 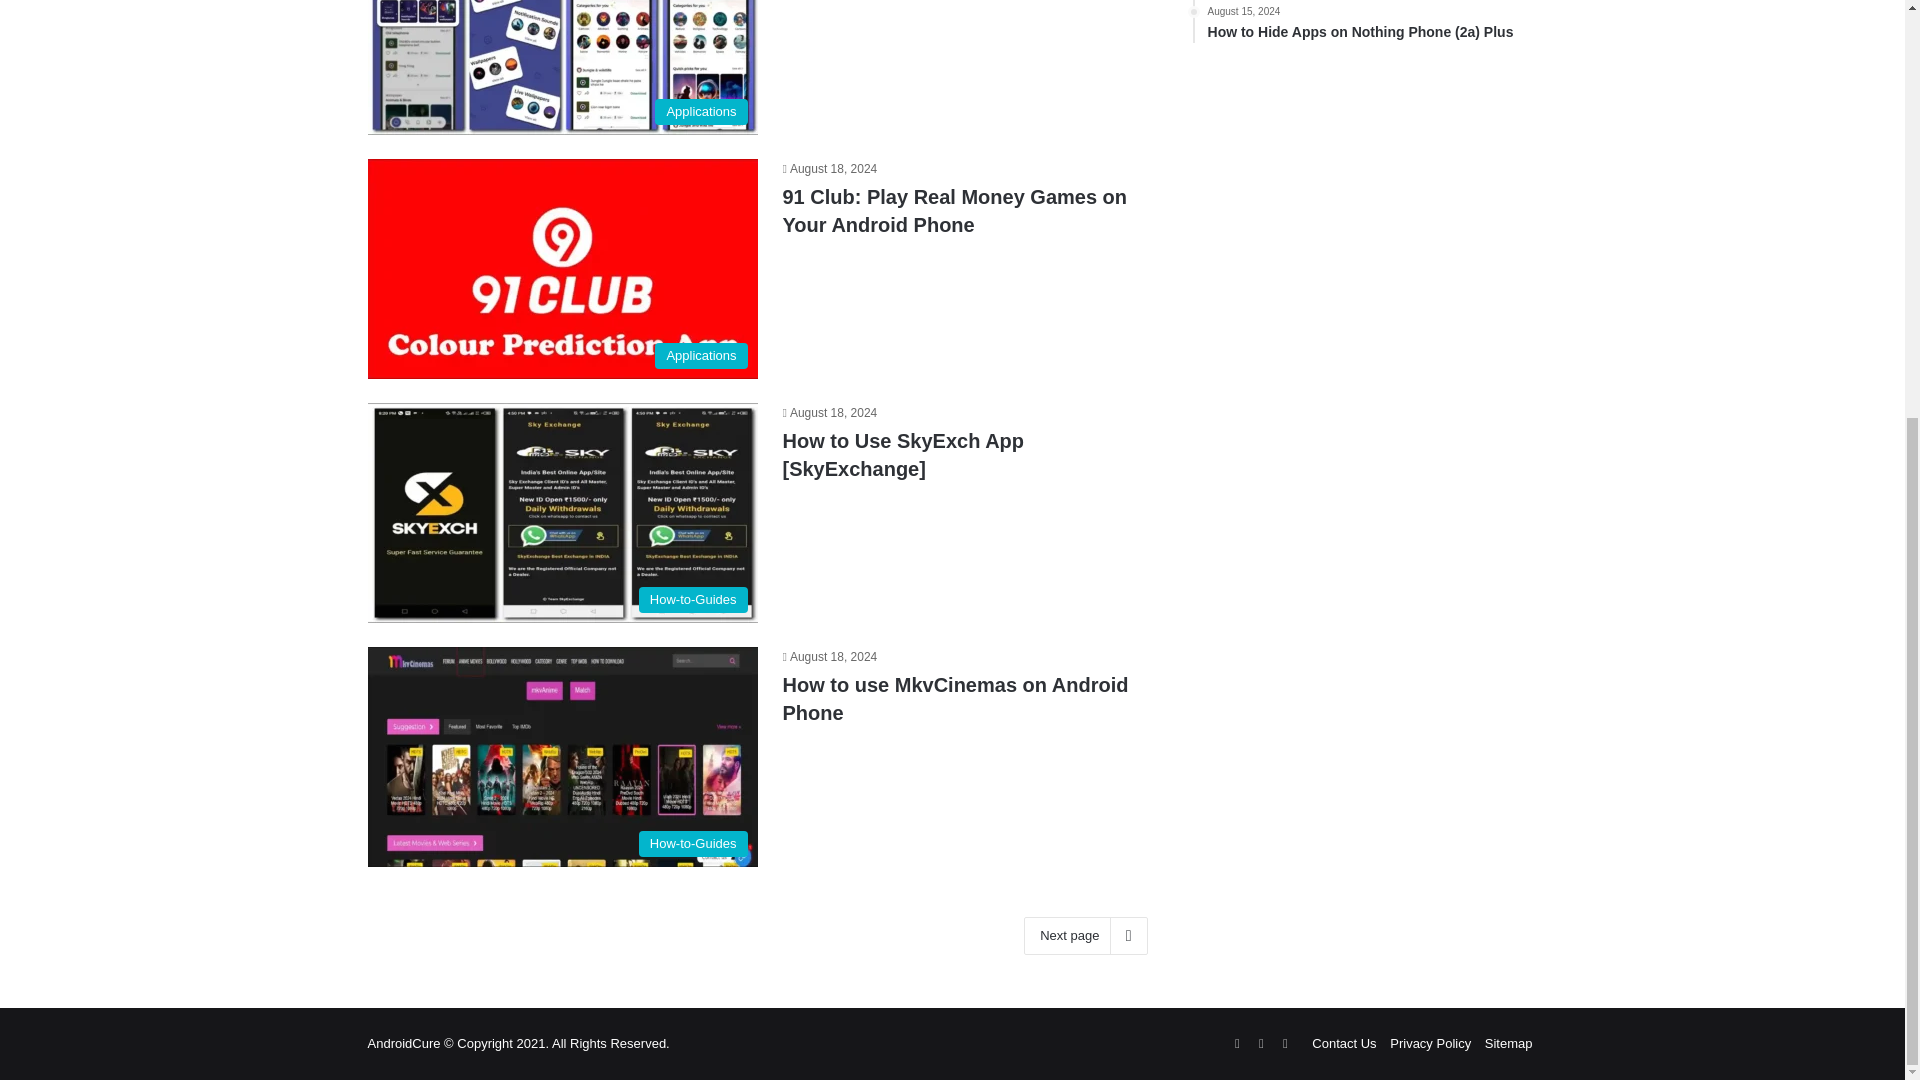 I want to click on Privacy Policy, so click(x=1430, y=1042).